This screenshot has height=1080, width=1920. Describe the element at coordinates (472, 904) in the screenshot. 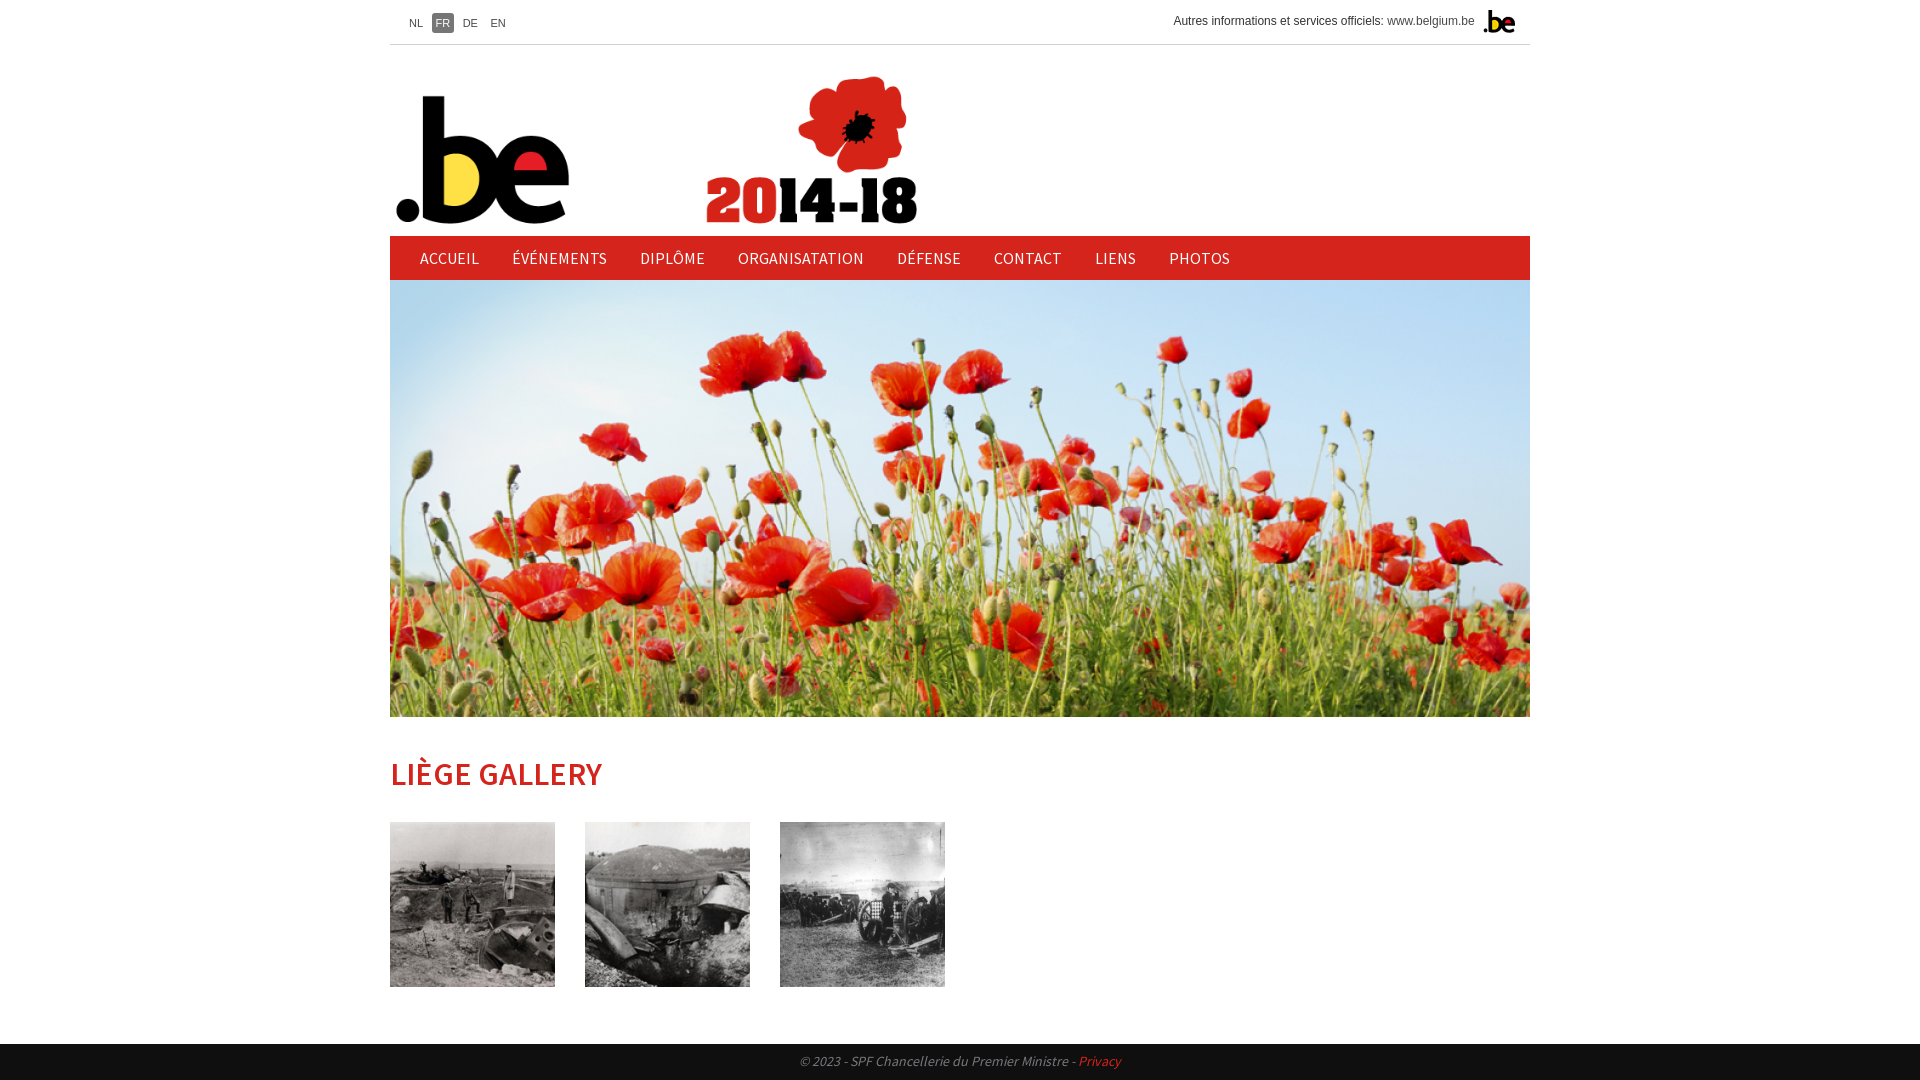

I see `Fort de Loncin` at that location.